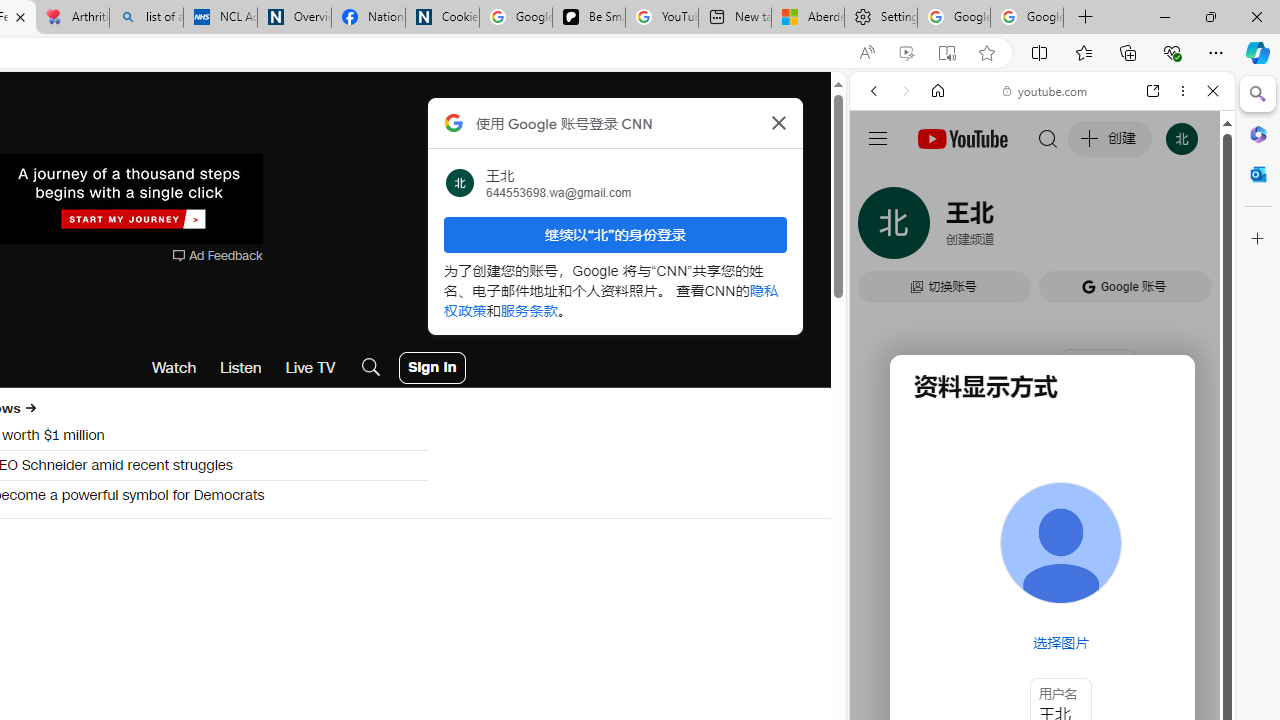 Image resolution: width=1280 pixels, height=720 pixels. Describe the element at coordinates (1042, 446) in the screenshot. I see `#you` at that location.